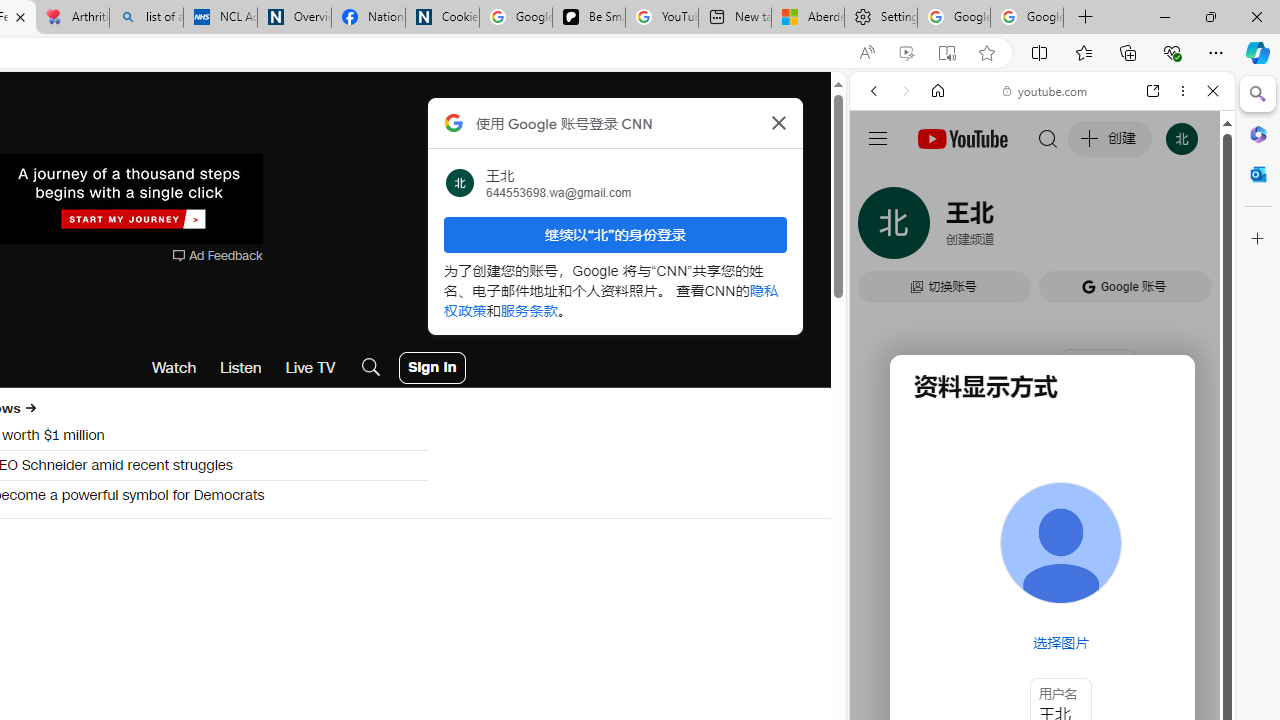 Image resolution: width=1280 pixels, height=720 pixels. Describe the element at coordinates (1042, 446) in the screenshot. I see `#you` at that location.